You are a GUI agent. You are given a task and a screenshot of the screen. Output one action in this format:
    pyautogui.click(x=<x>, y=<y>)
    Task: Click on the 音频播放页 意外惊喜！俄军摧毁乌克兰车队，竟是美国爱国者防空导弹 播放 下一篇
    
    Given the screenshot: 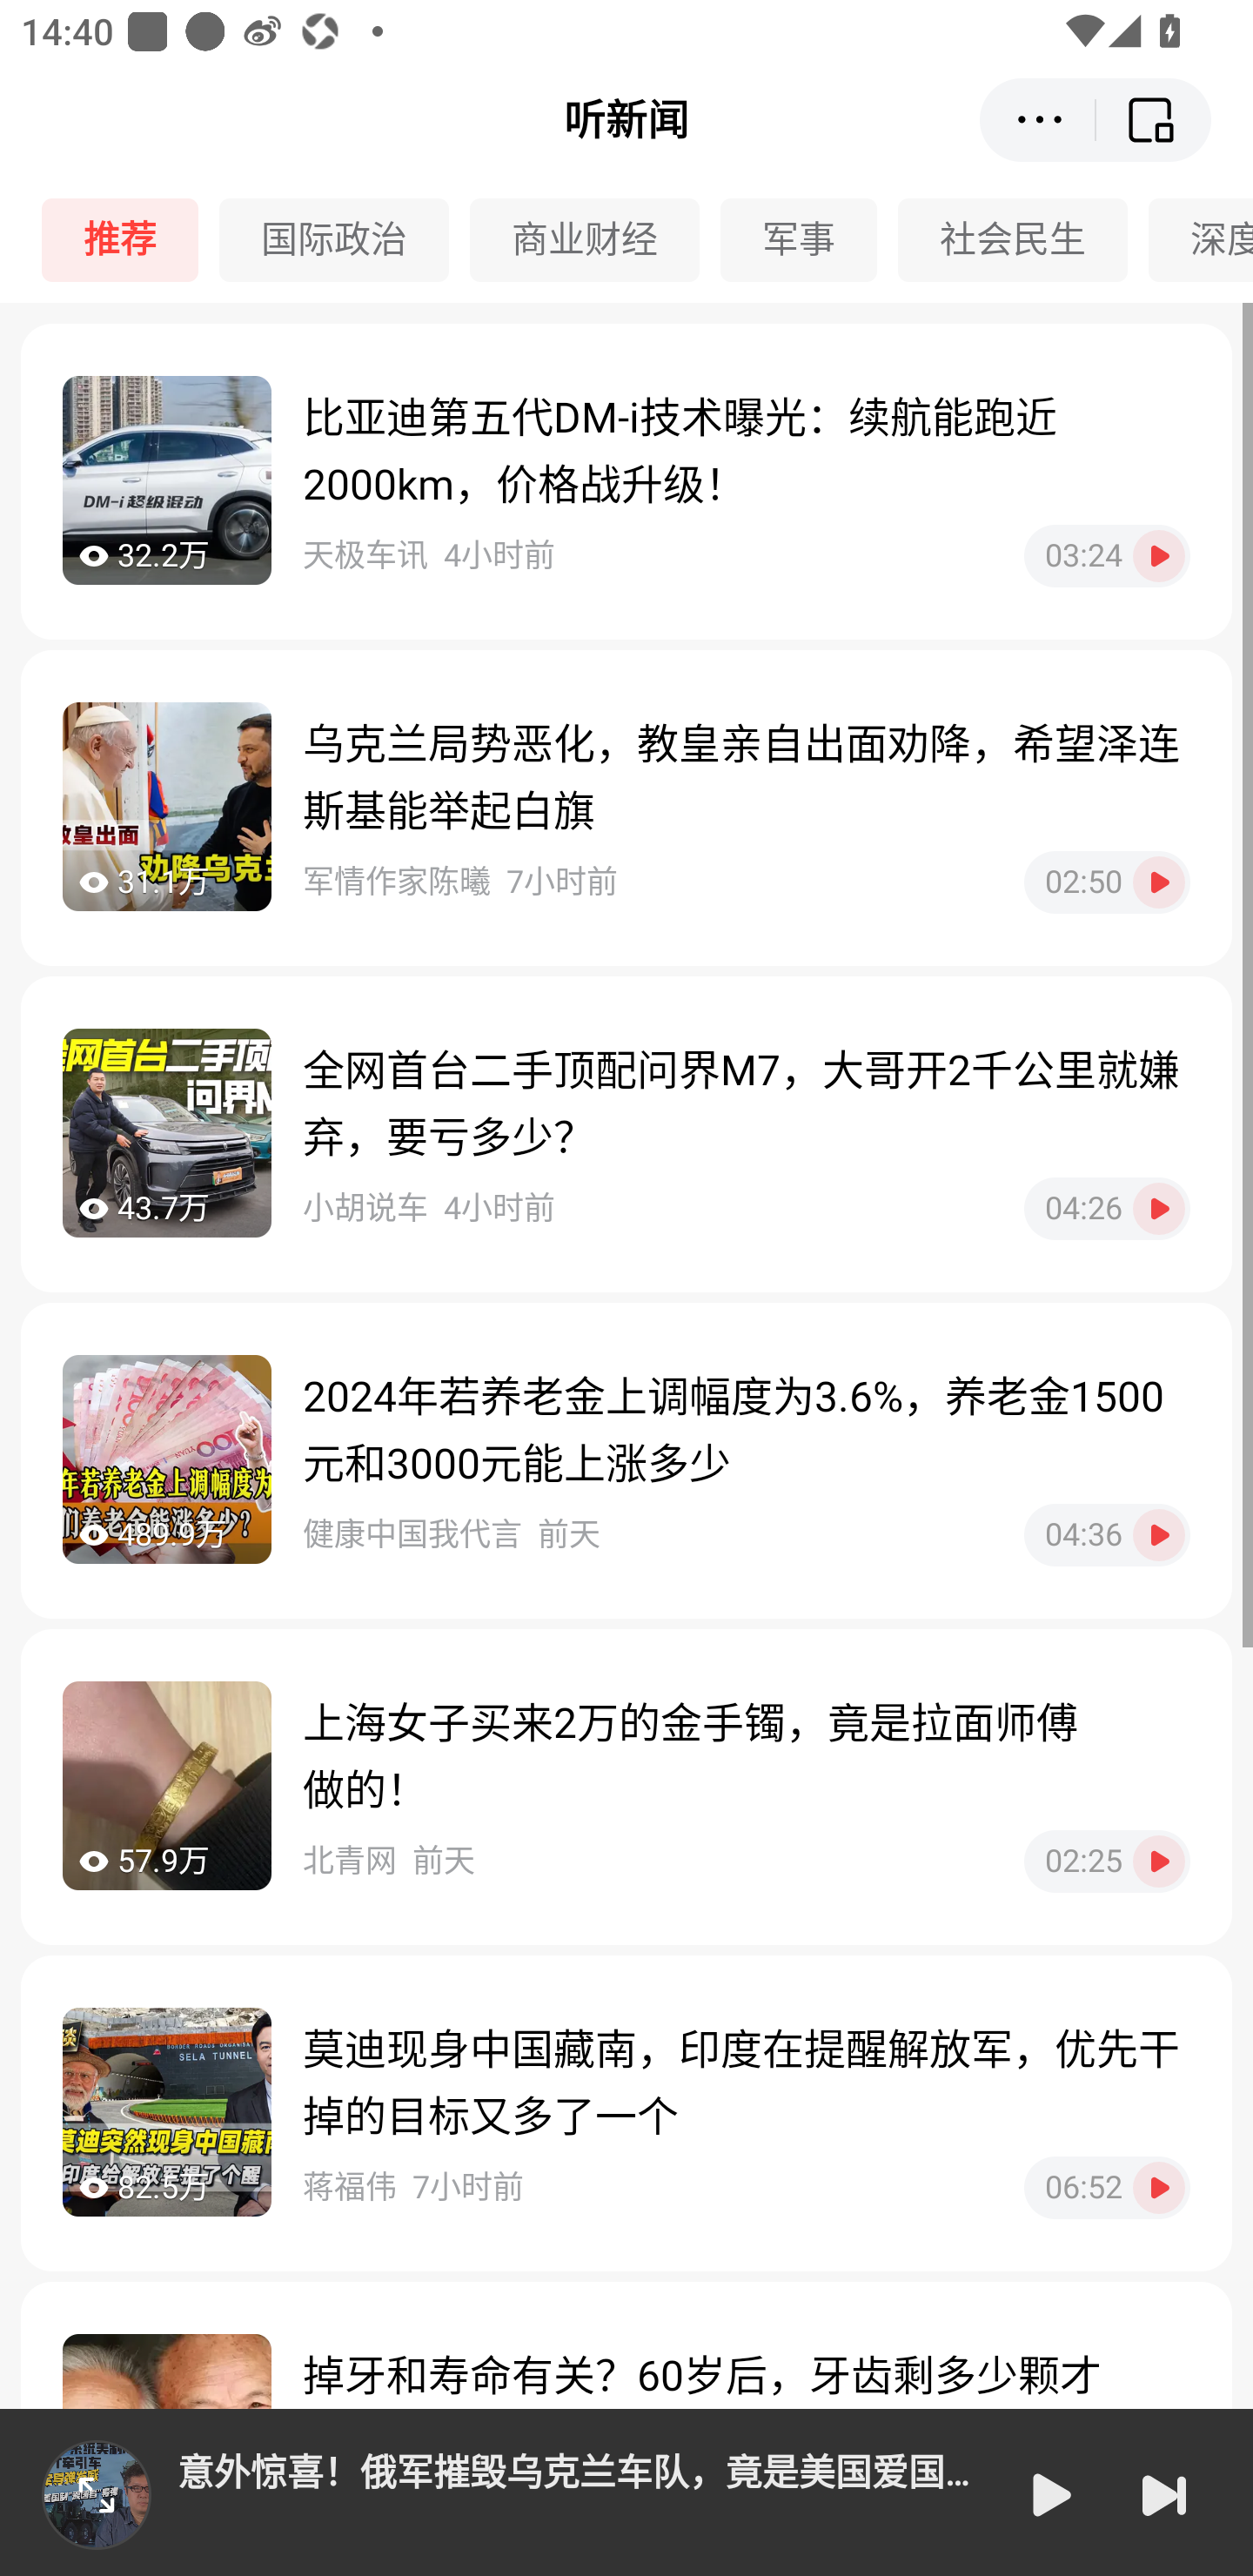 What is the action you would take?
    pyautogui.click(x=626, y=2492)
    